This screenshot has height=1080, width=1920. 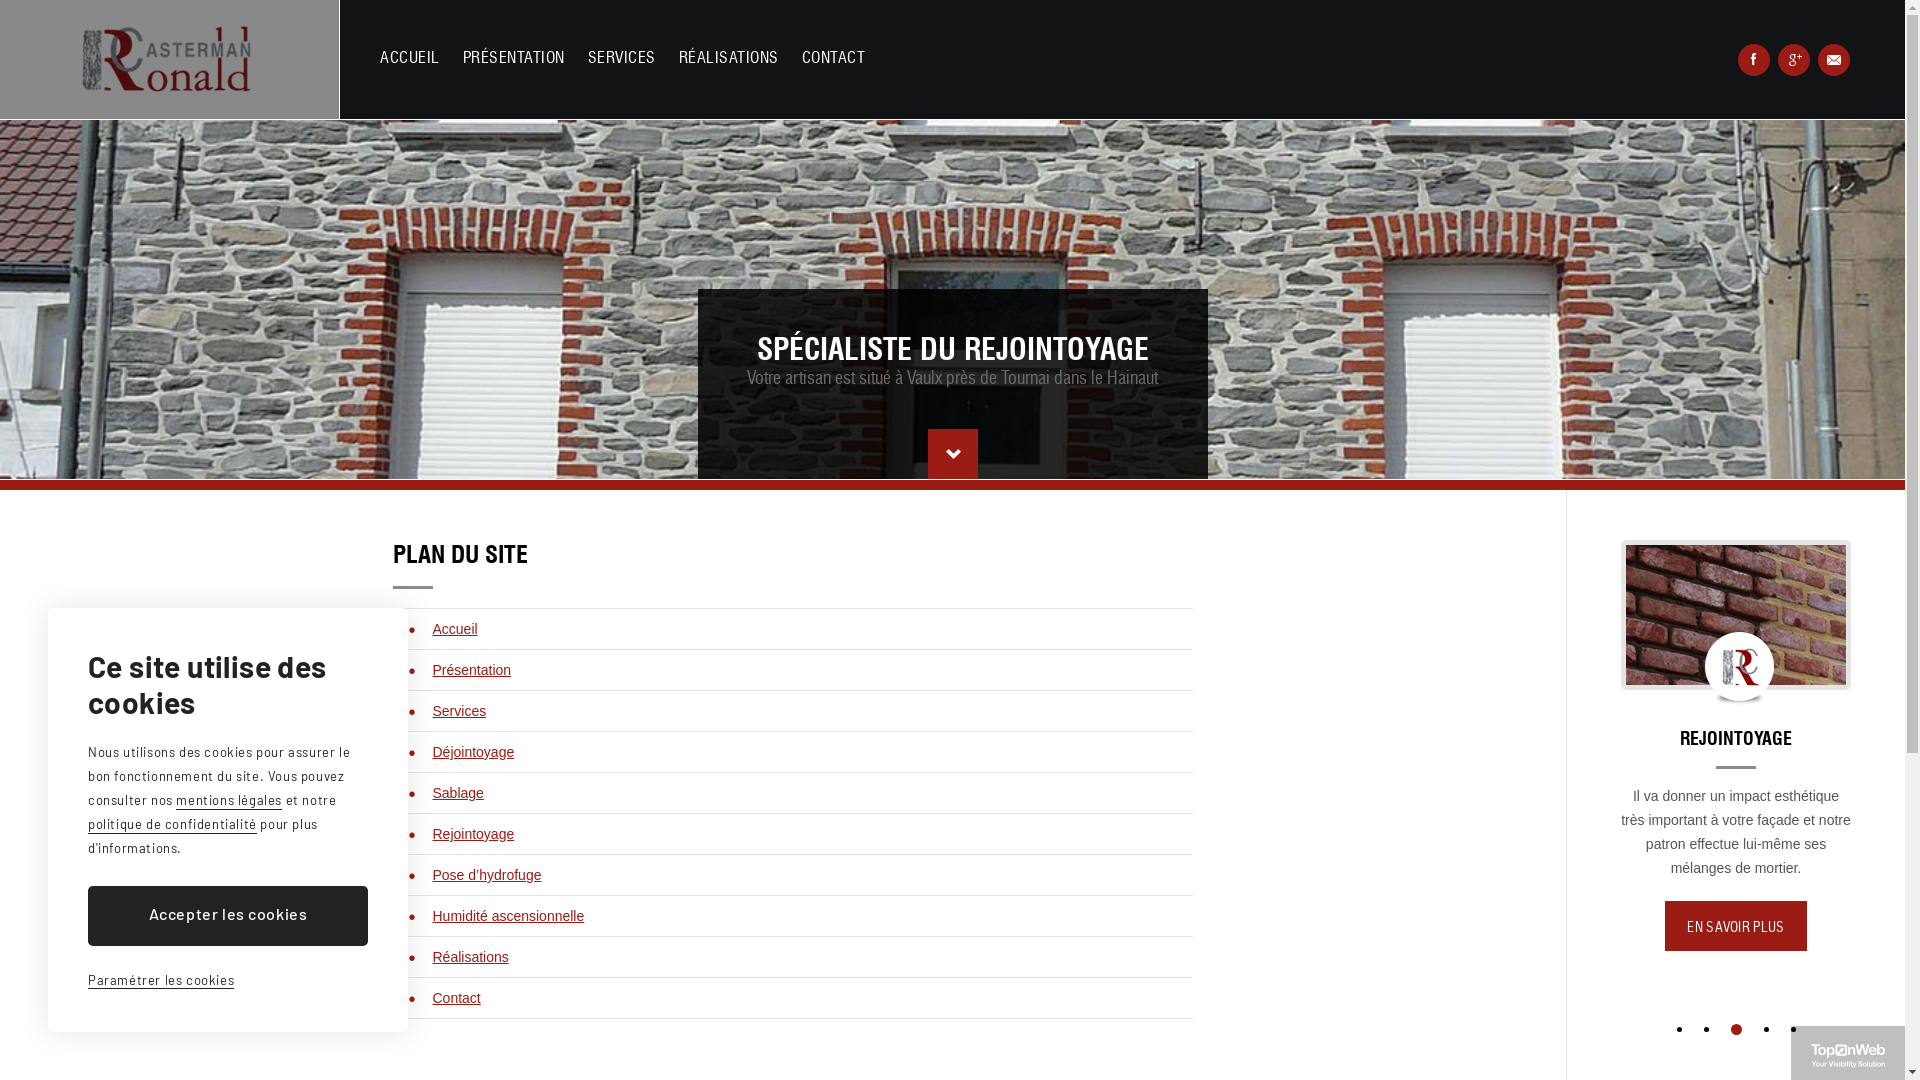 I want to click on Casterman Ronald, so click(x=170, y=60).